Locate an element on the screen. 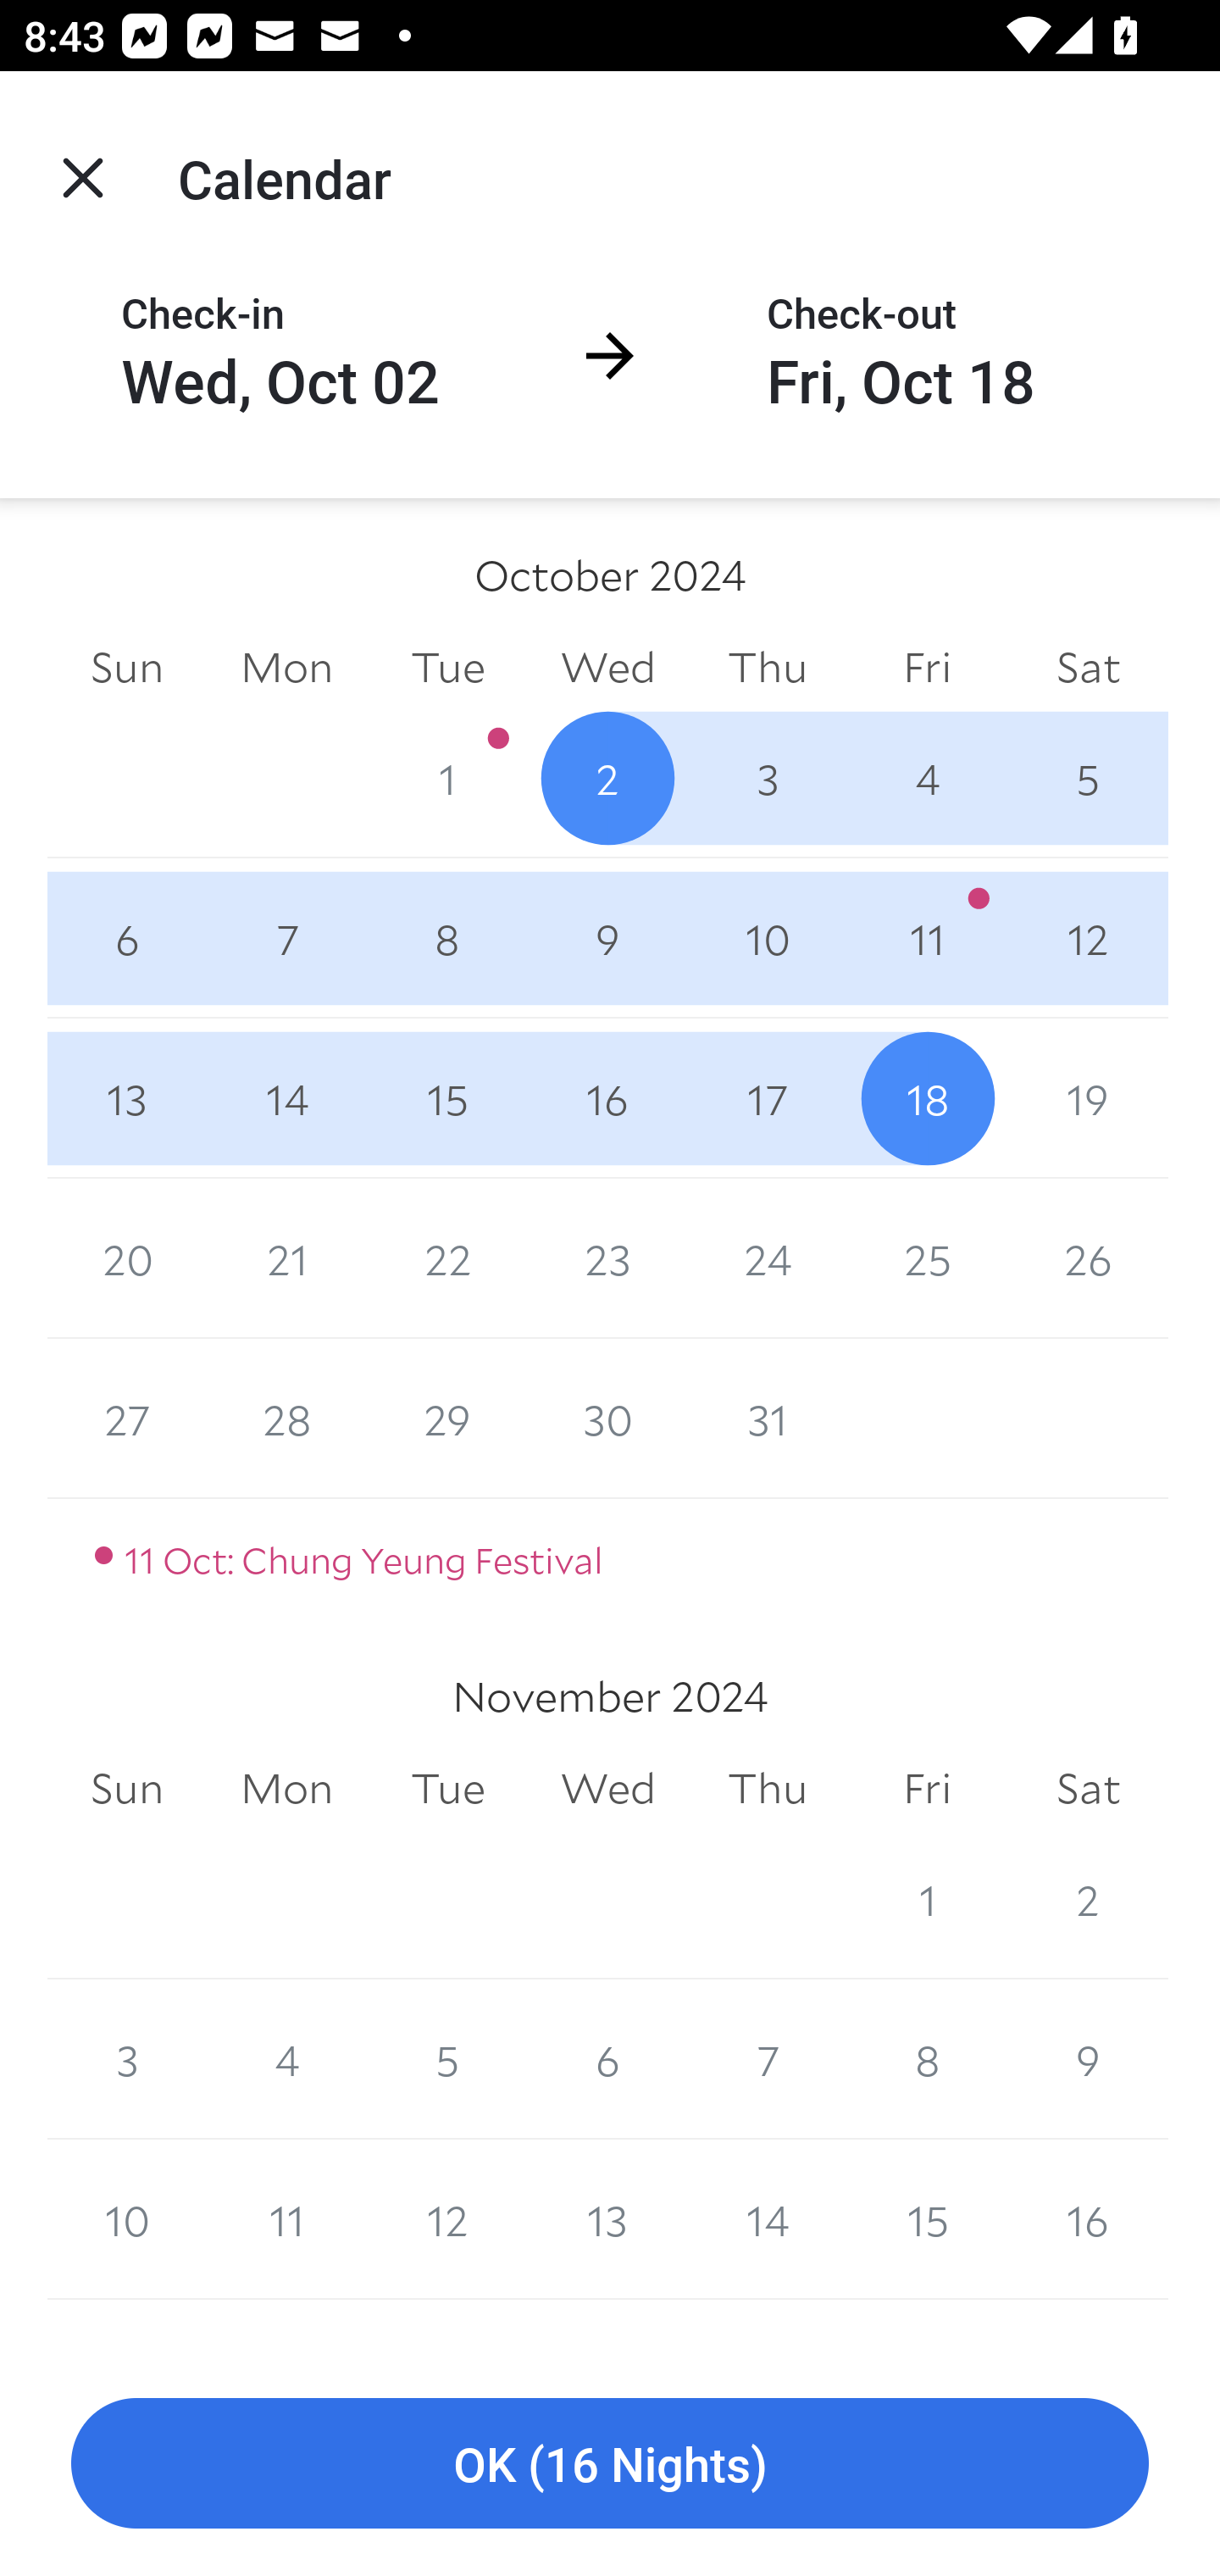 The height and width of the screenshot is (2576, 1220). 9 9 November 2024 is located at coordinates (1088, 2059).